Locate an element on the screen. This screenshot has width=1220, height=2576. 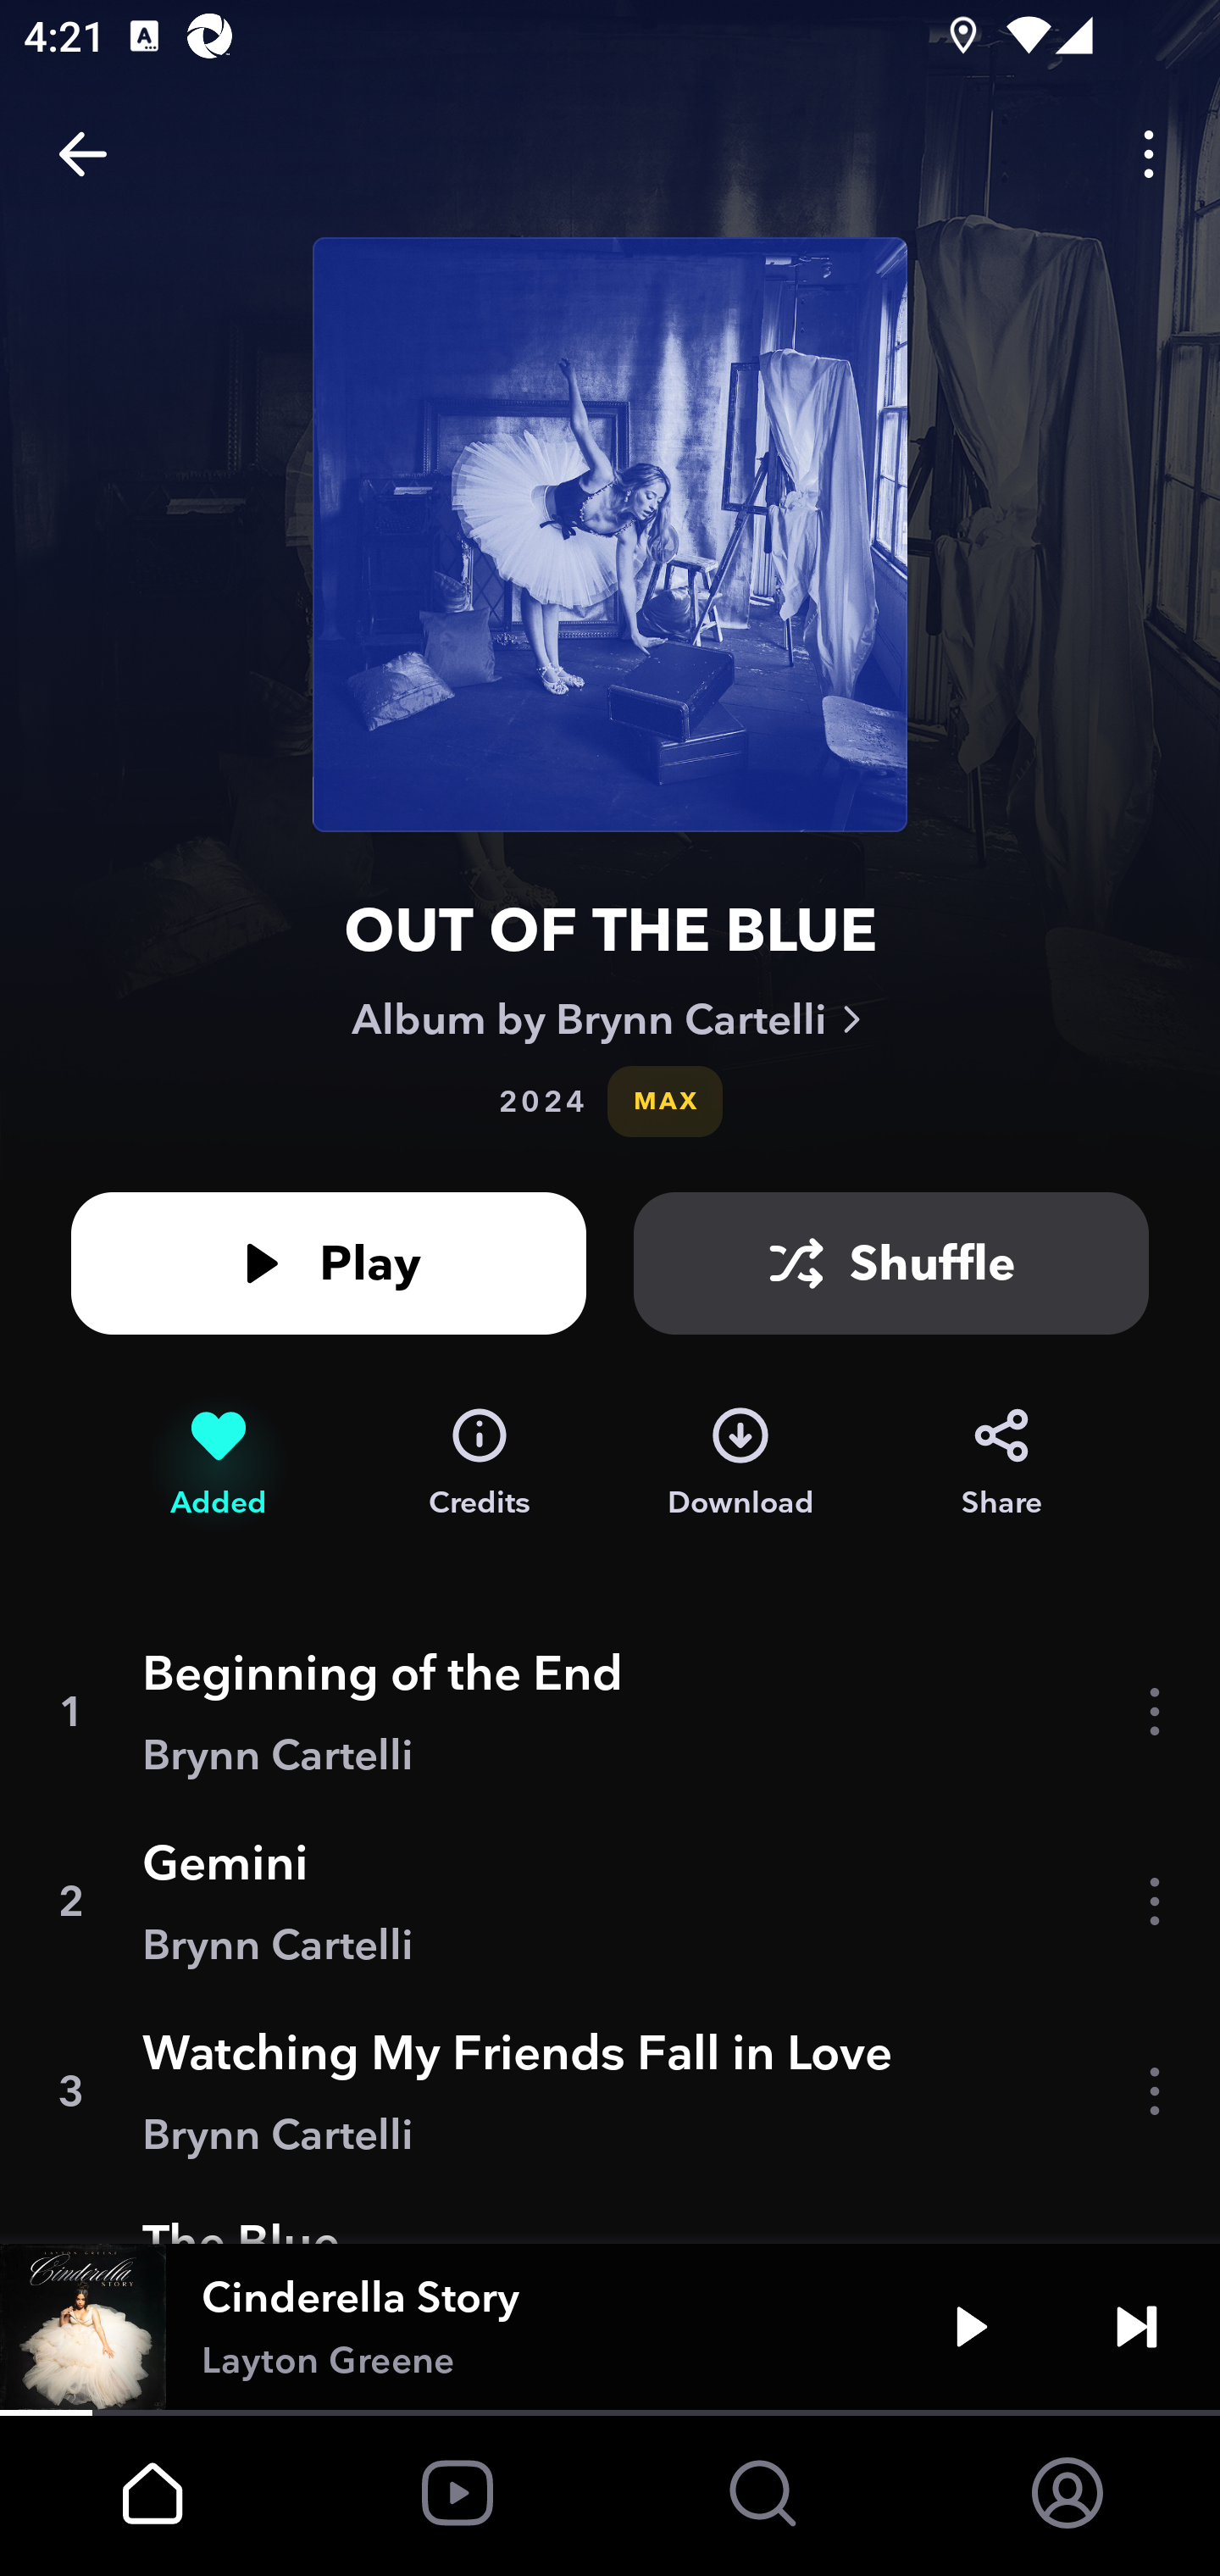
Credits is located at coordinates (480, 1463).